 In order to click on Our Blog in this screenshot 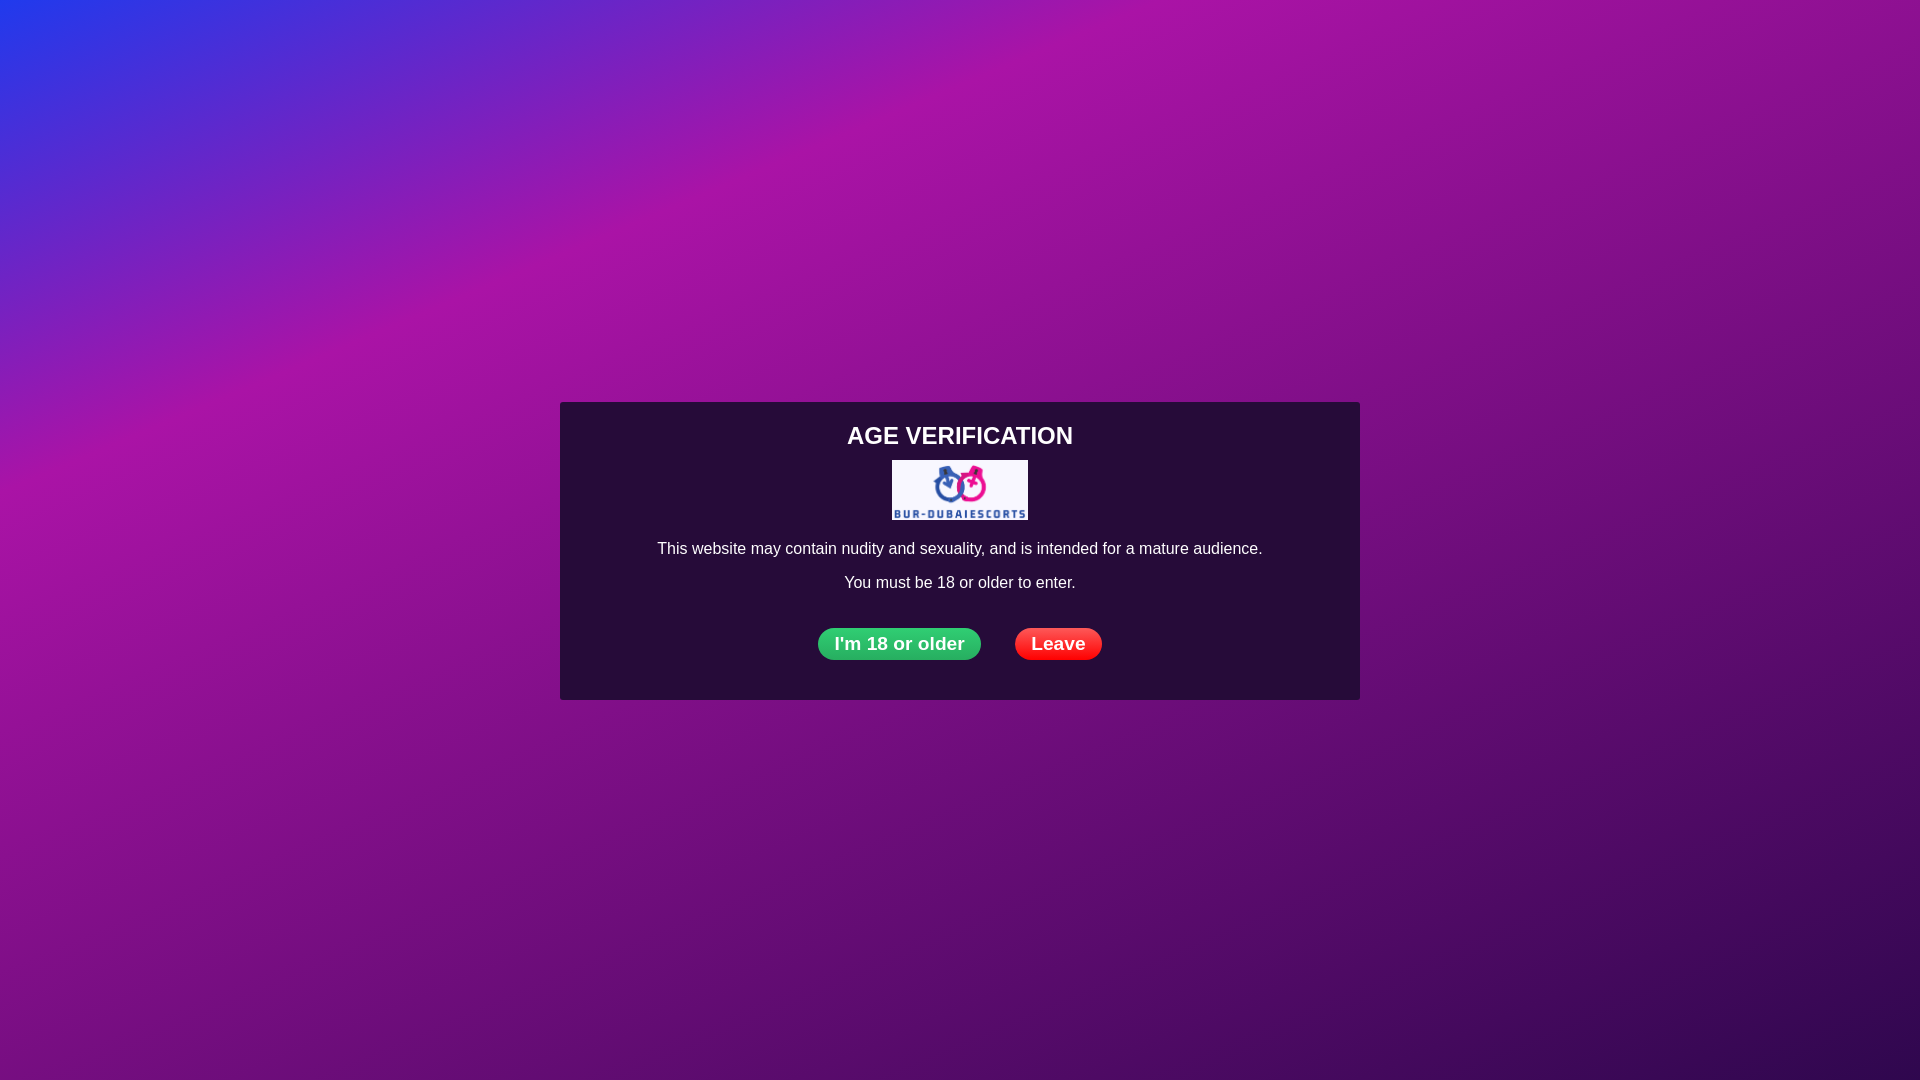, I will do `click(893, 44)`.